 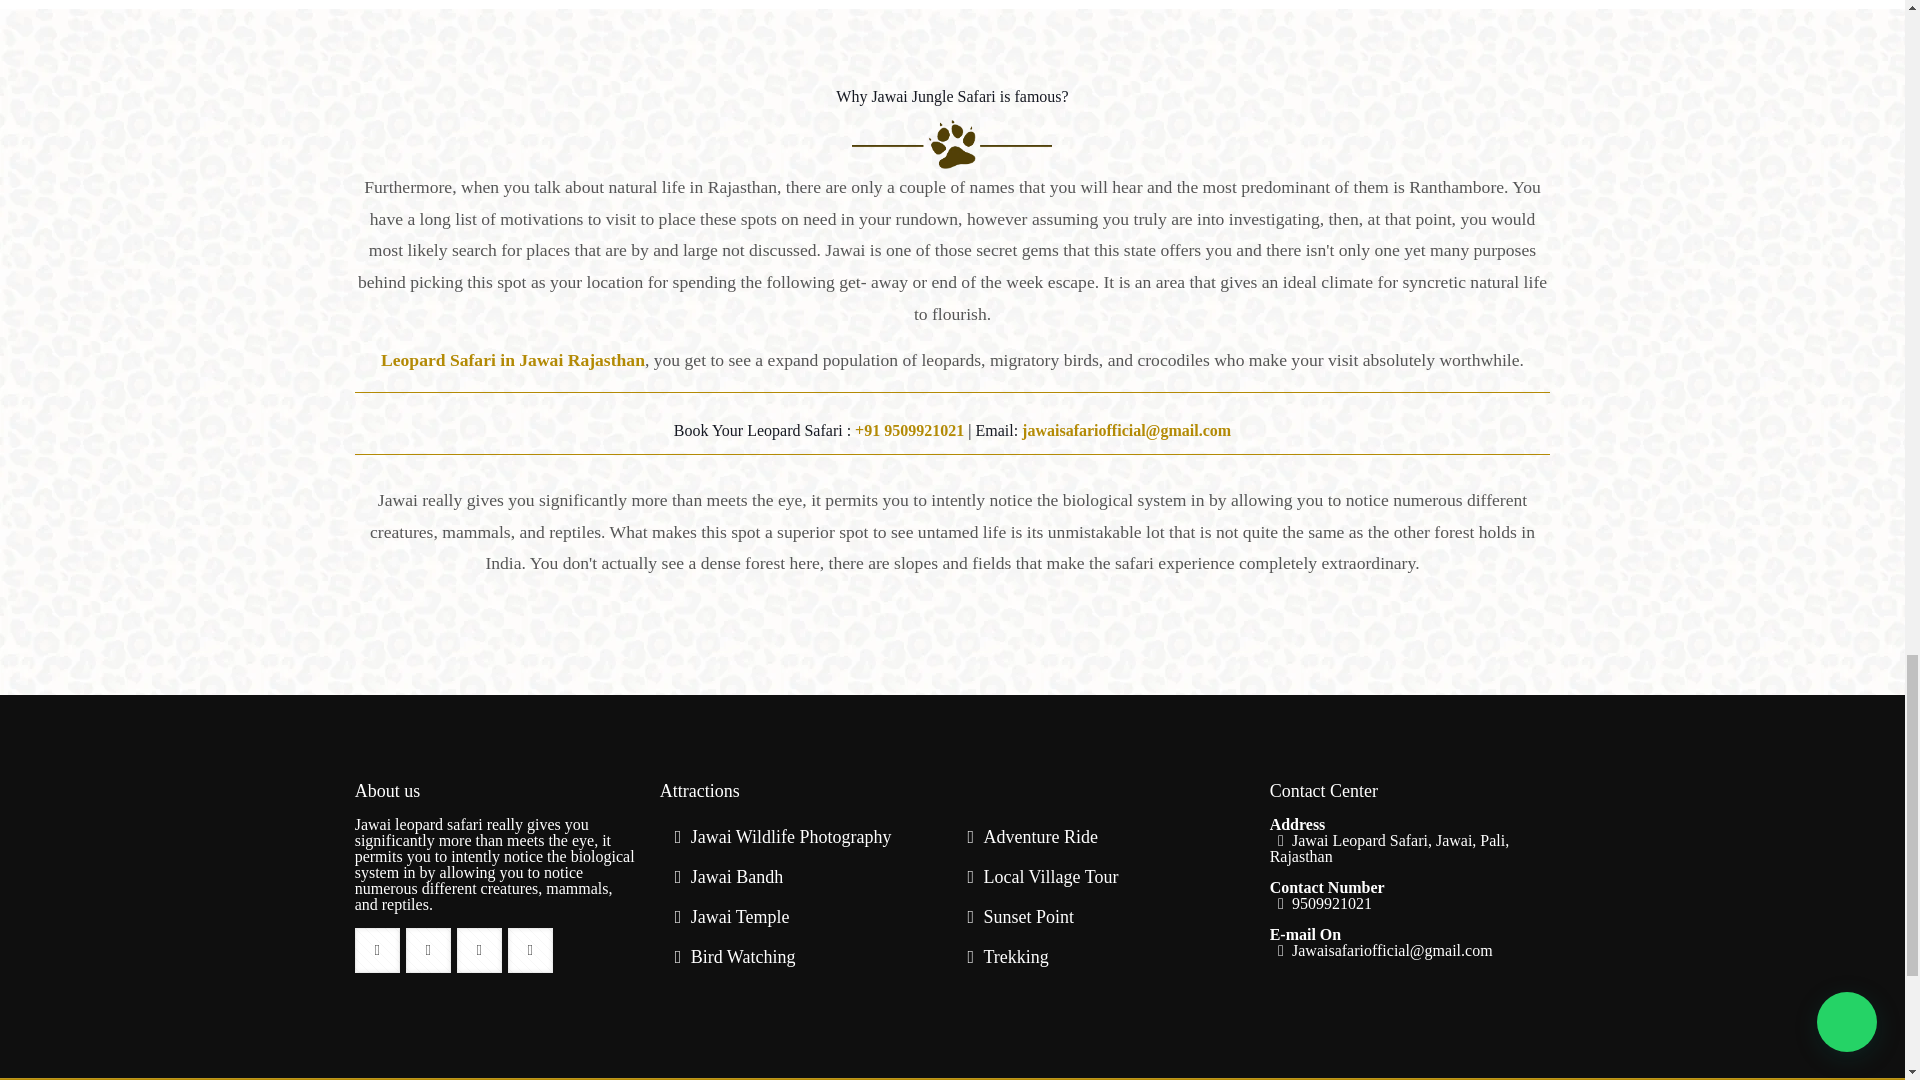 I want to click on Sunset Point, so click(x=1028, y=916).